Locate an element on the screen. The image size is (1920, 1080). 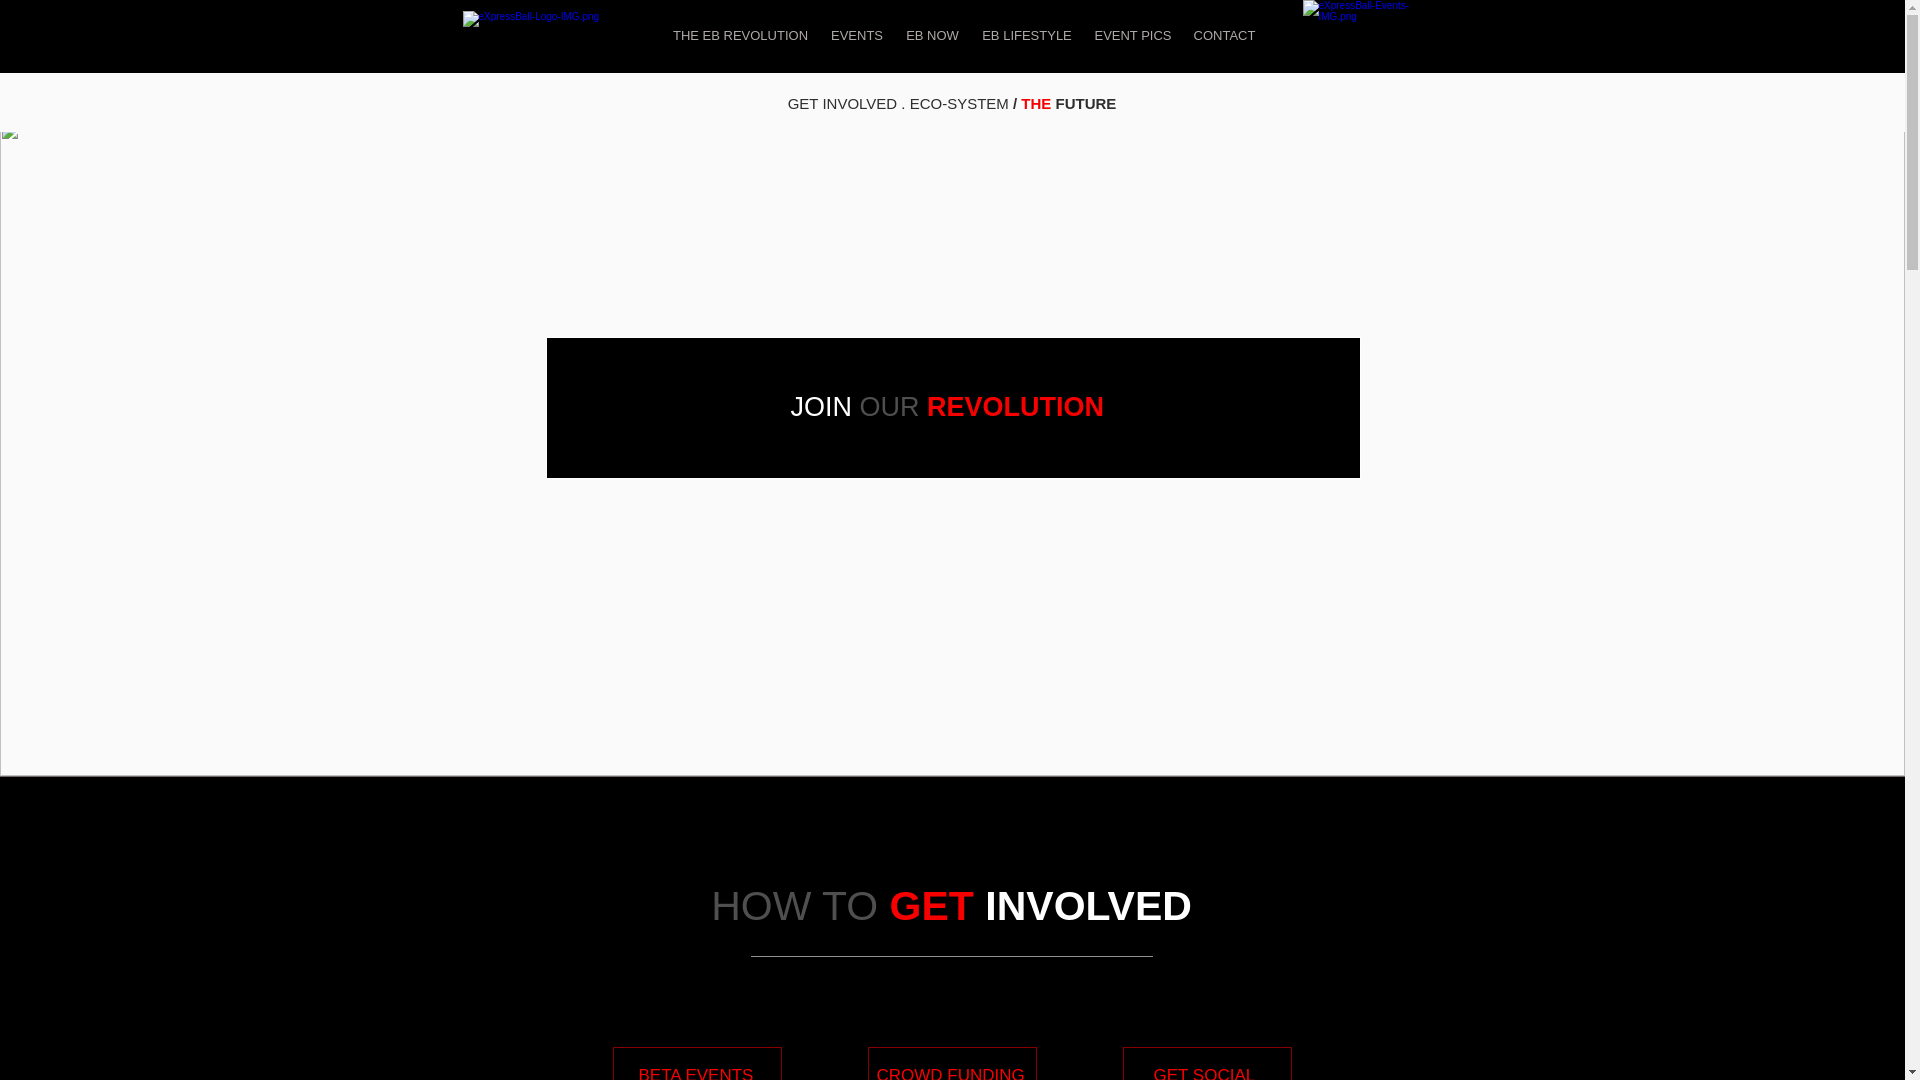
EVENTS is located at coordinates (856, 36).